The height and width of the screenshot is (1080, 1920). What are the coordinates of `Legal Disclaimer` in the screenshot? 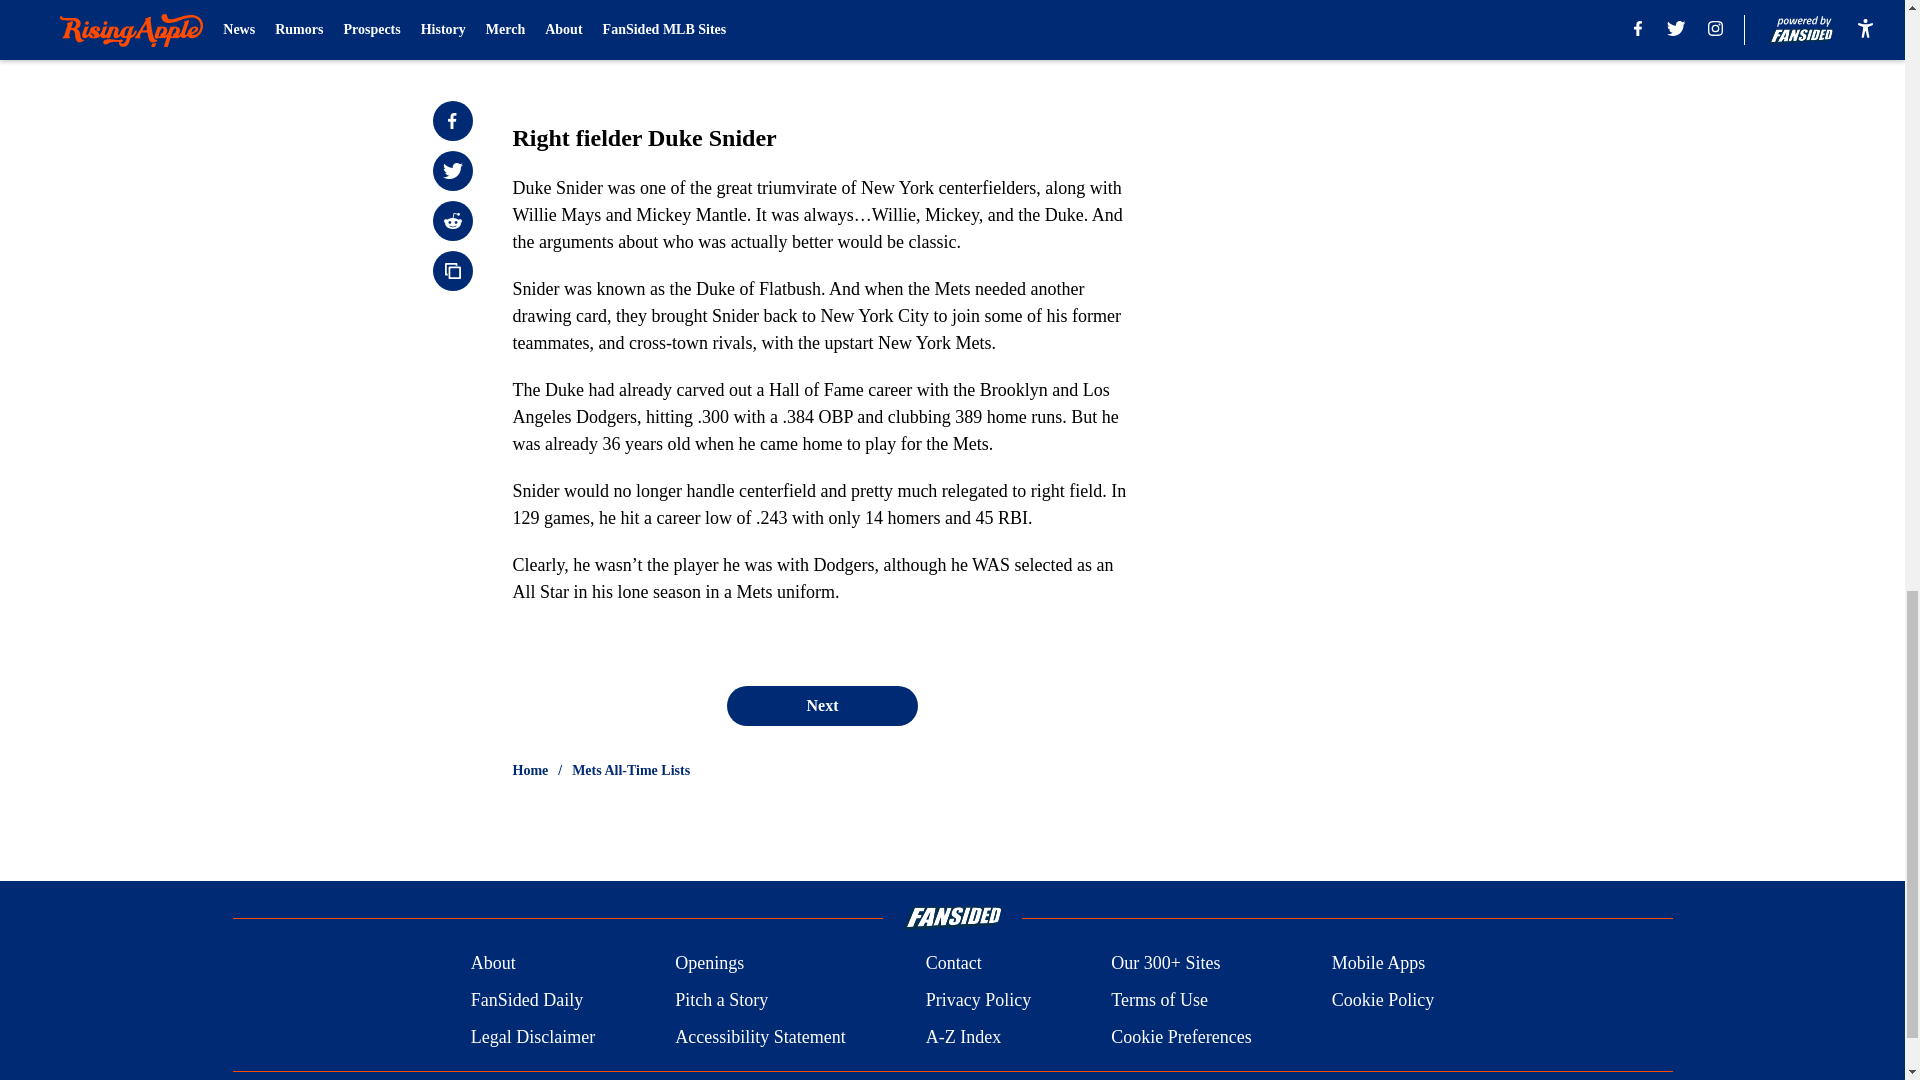 It's located at (532, 1036).